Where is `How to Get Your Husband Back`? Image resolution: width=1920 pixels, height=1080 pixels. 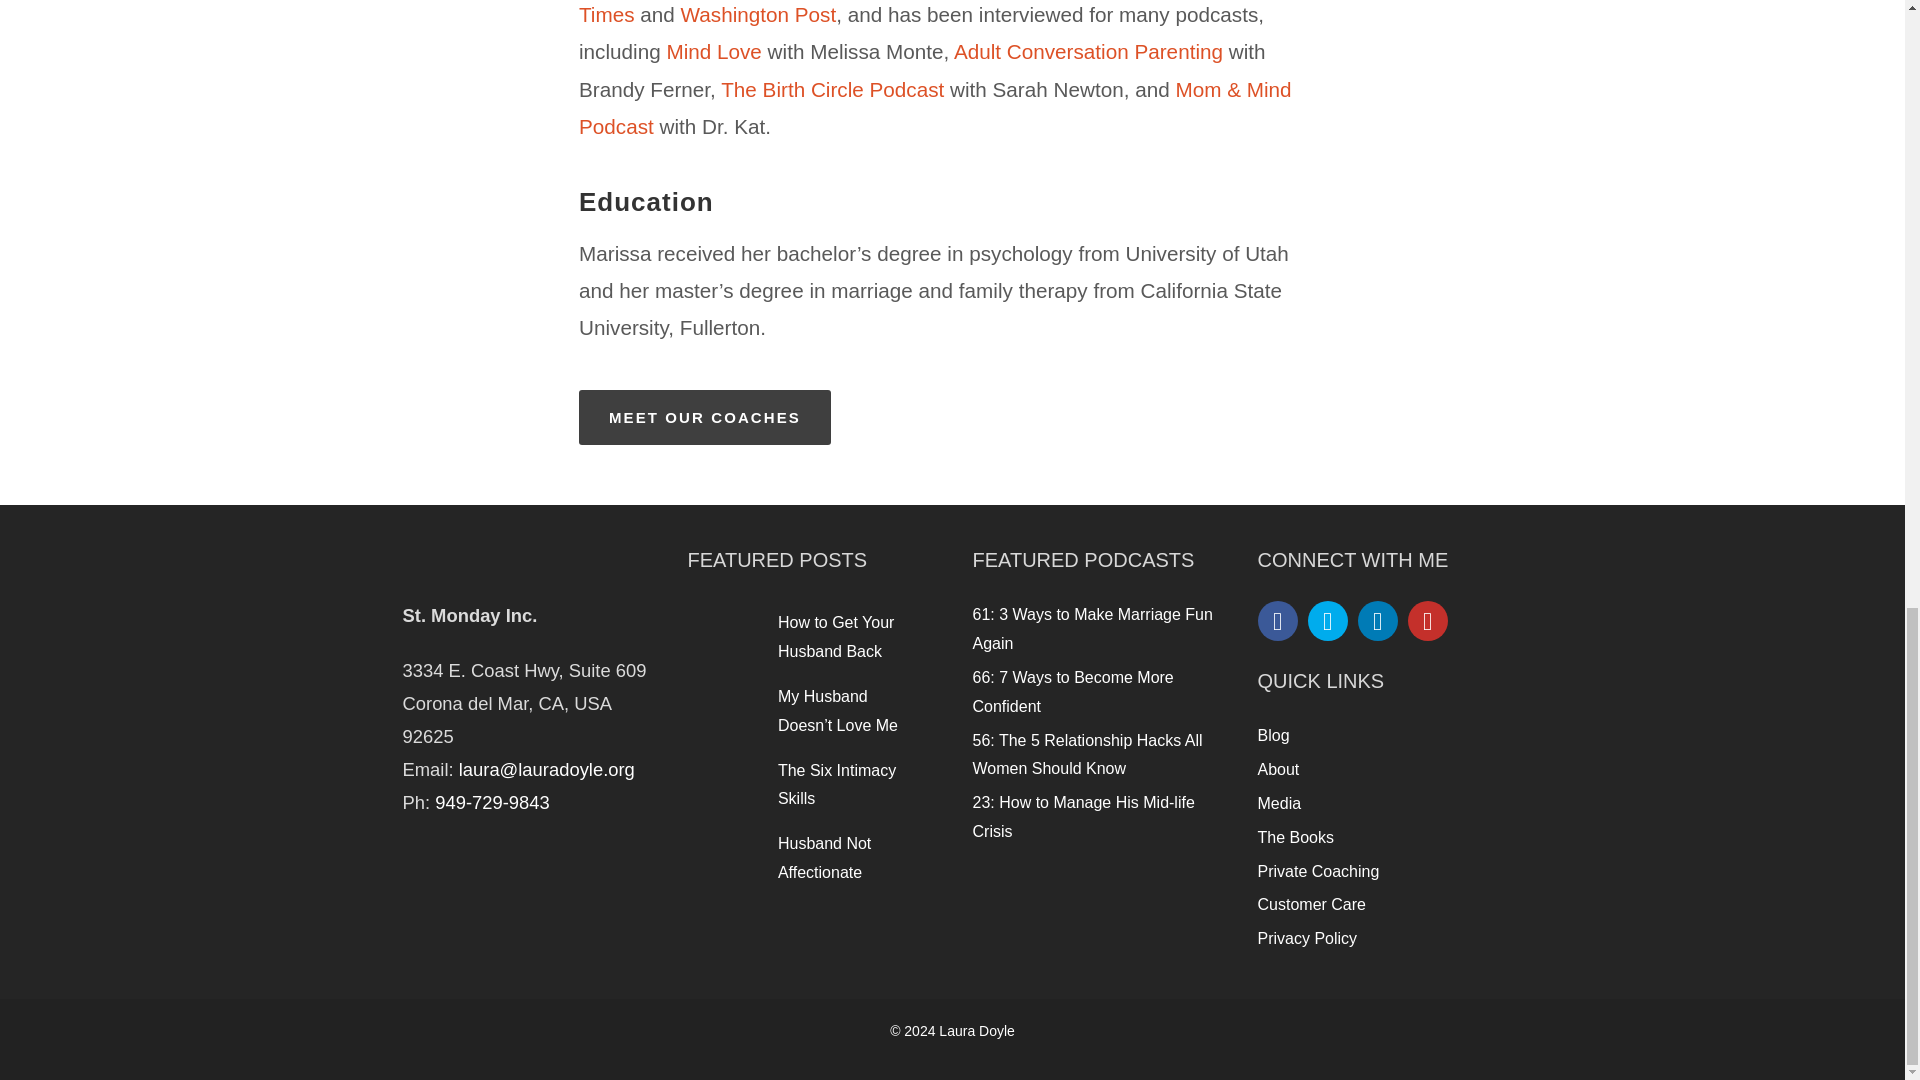
How to Get Your Husband Back is located at coordinates (836, 636).